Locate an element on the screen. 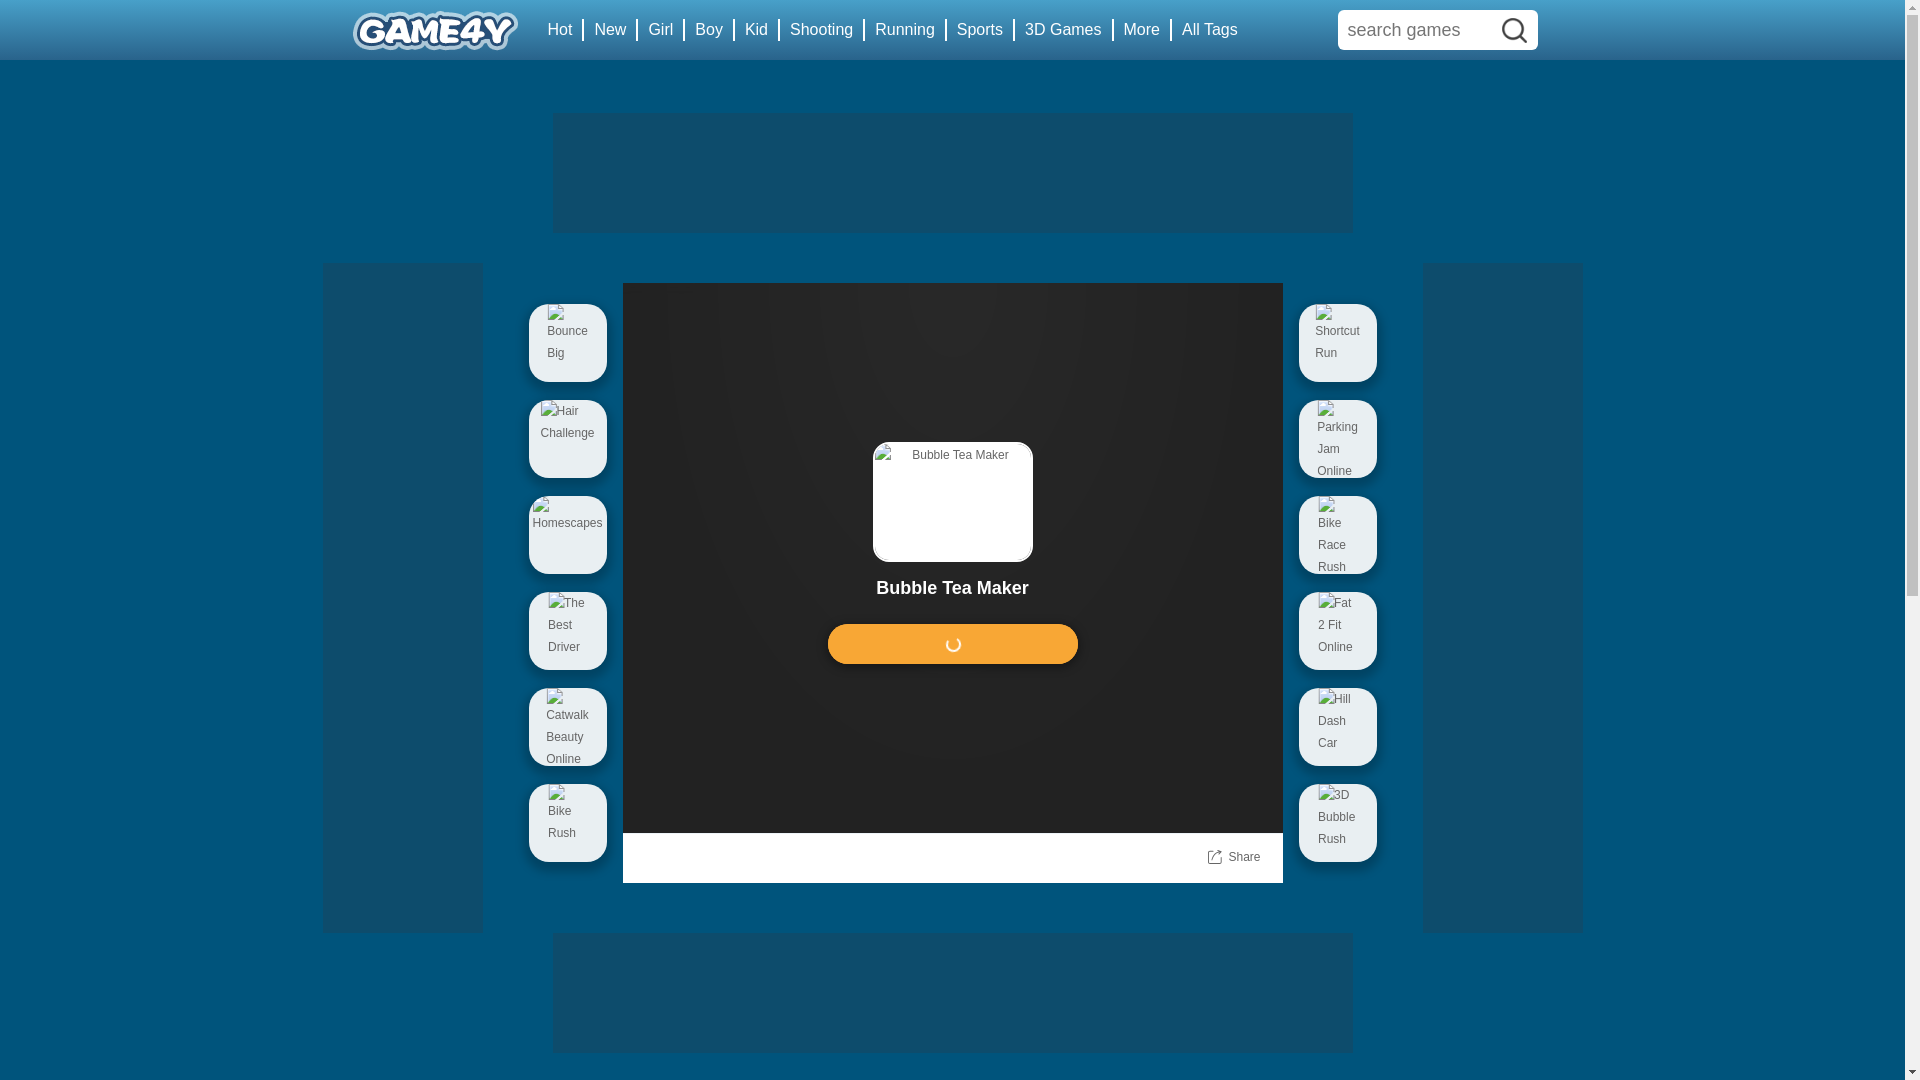  Catwalk Beauty Online is located at coordinates (567, 726).